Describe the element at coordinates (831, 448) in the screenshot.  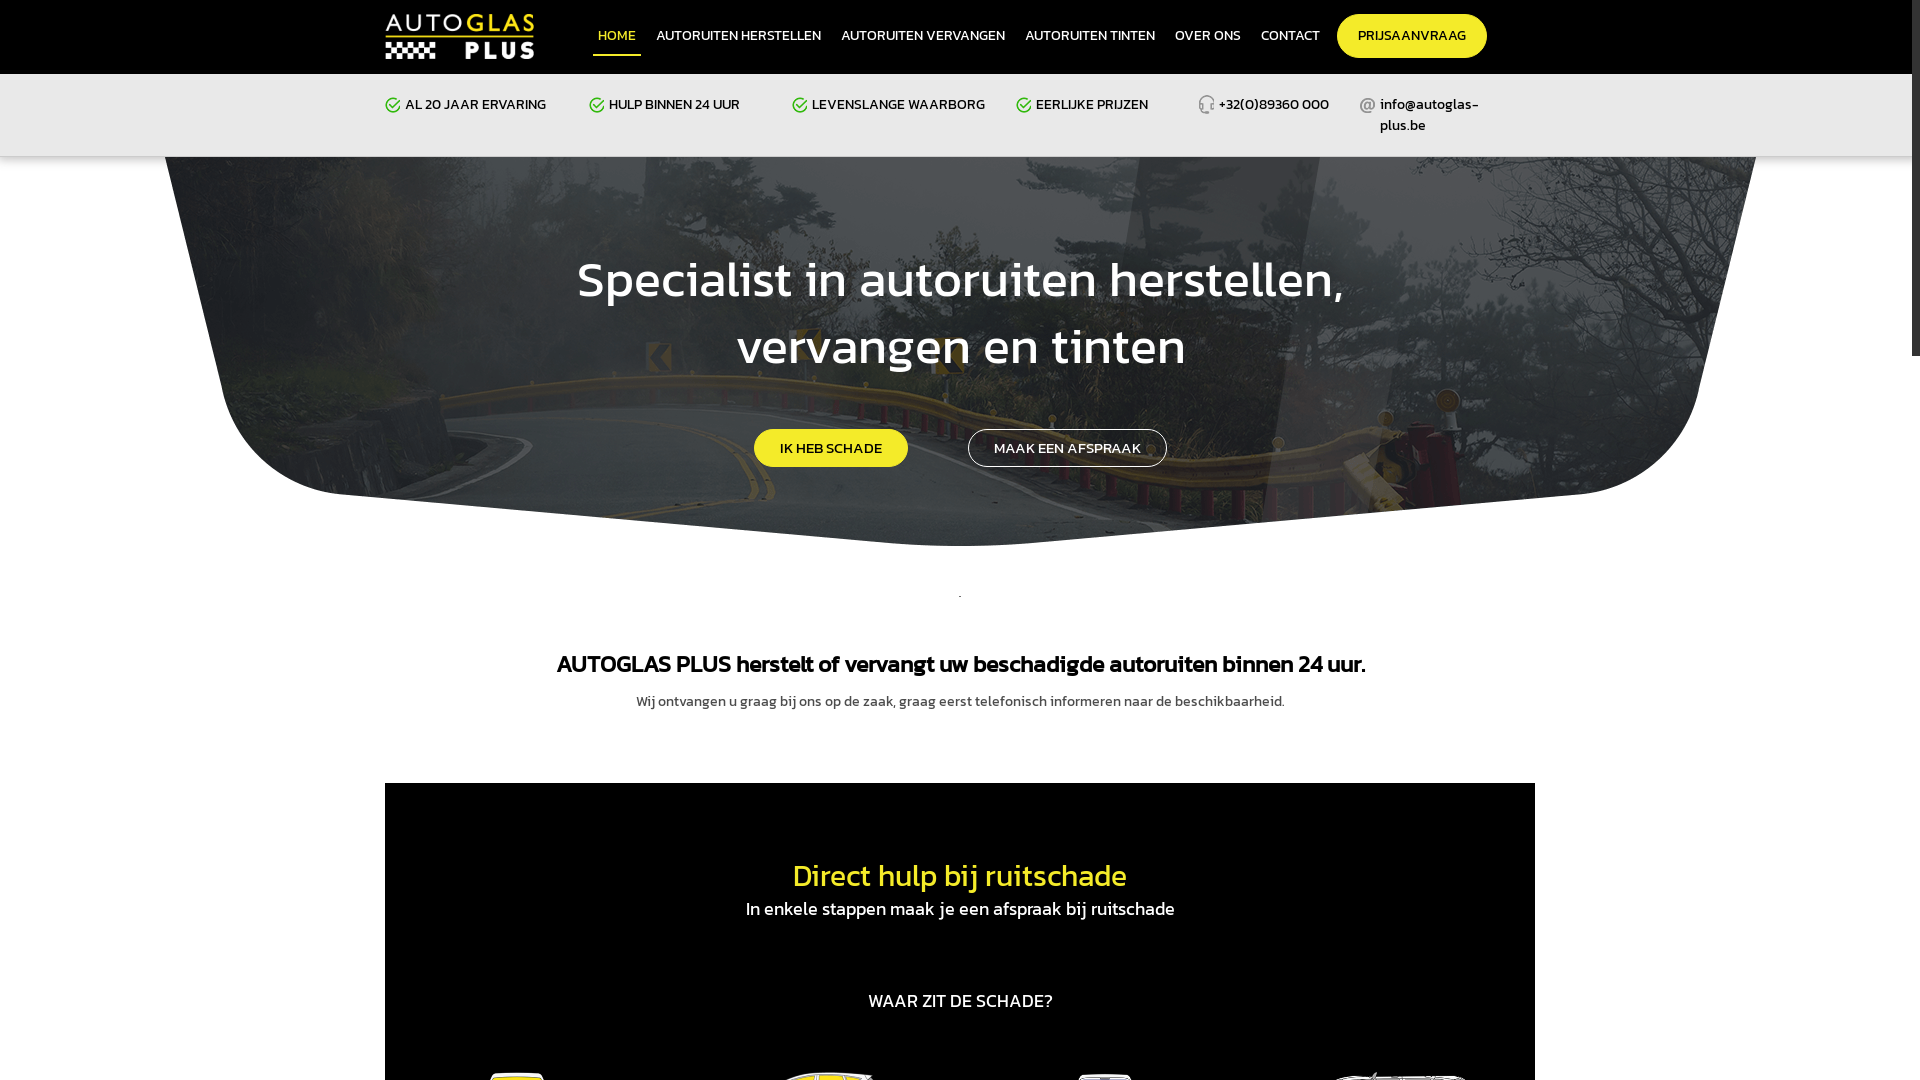
I see `IK HEB SCHADE` at that location.